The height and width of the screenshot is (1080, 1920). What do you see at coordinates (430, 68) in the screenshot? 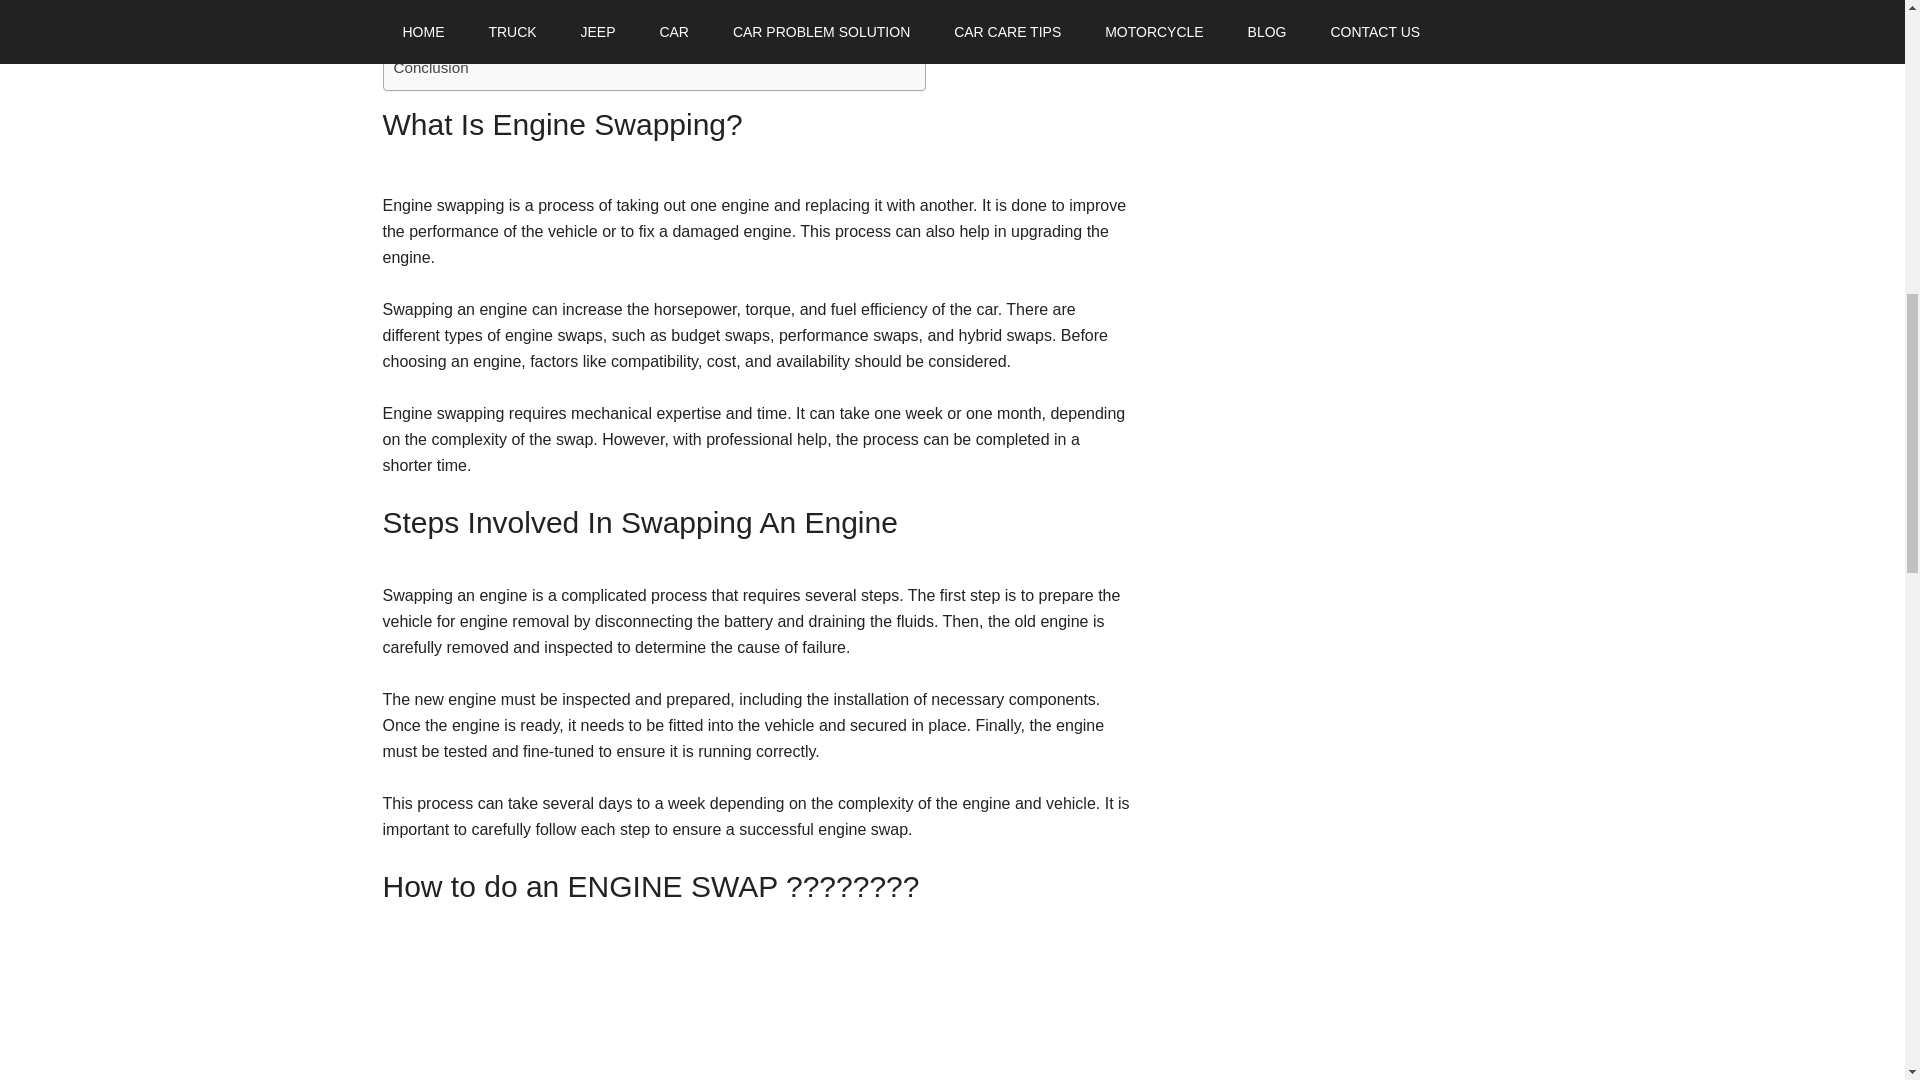
I see `Conclusion` at bounding box center [430, 68].